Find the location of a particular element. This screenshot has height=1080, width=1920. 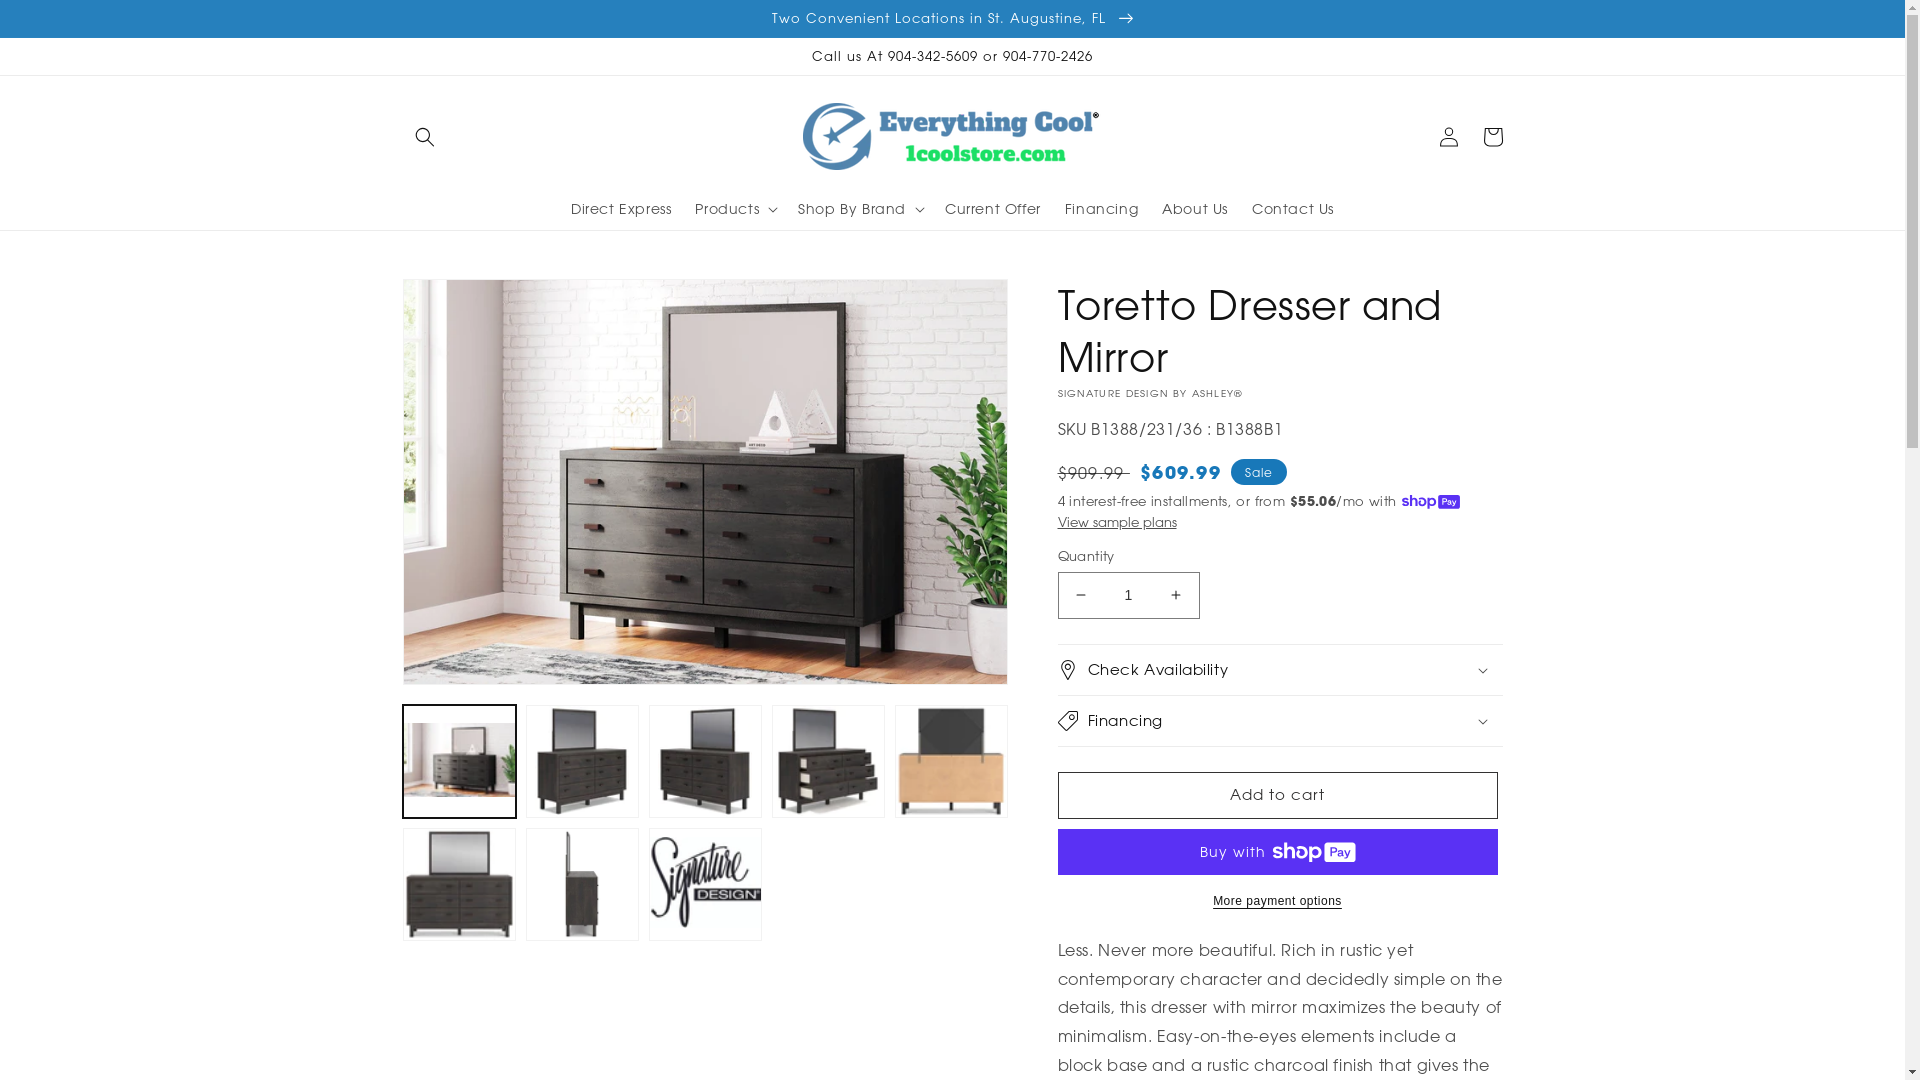

More payment options is located at coordinates (1278, 901).